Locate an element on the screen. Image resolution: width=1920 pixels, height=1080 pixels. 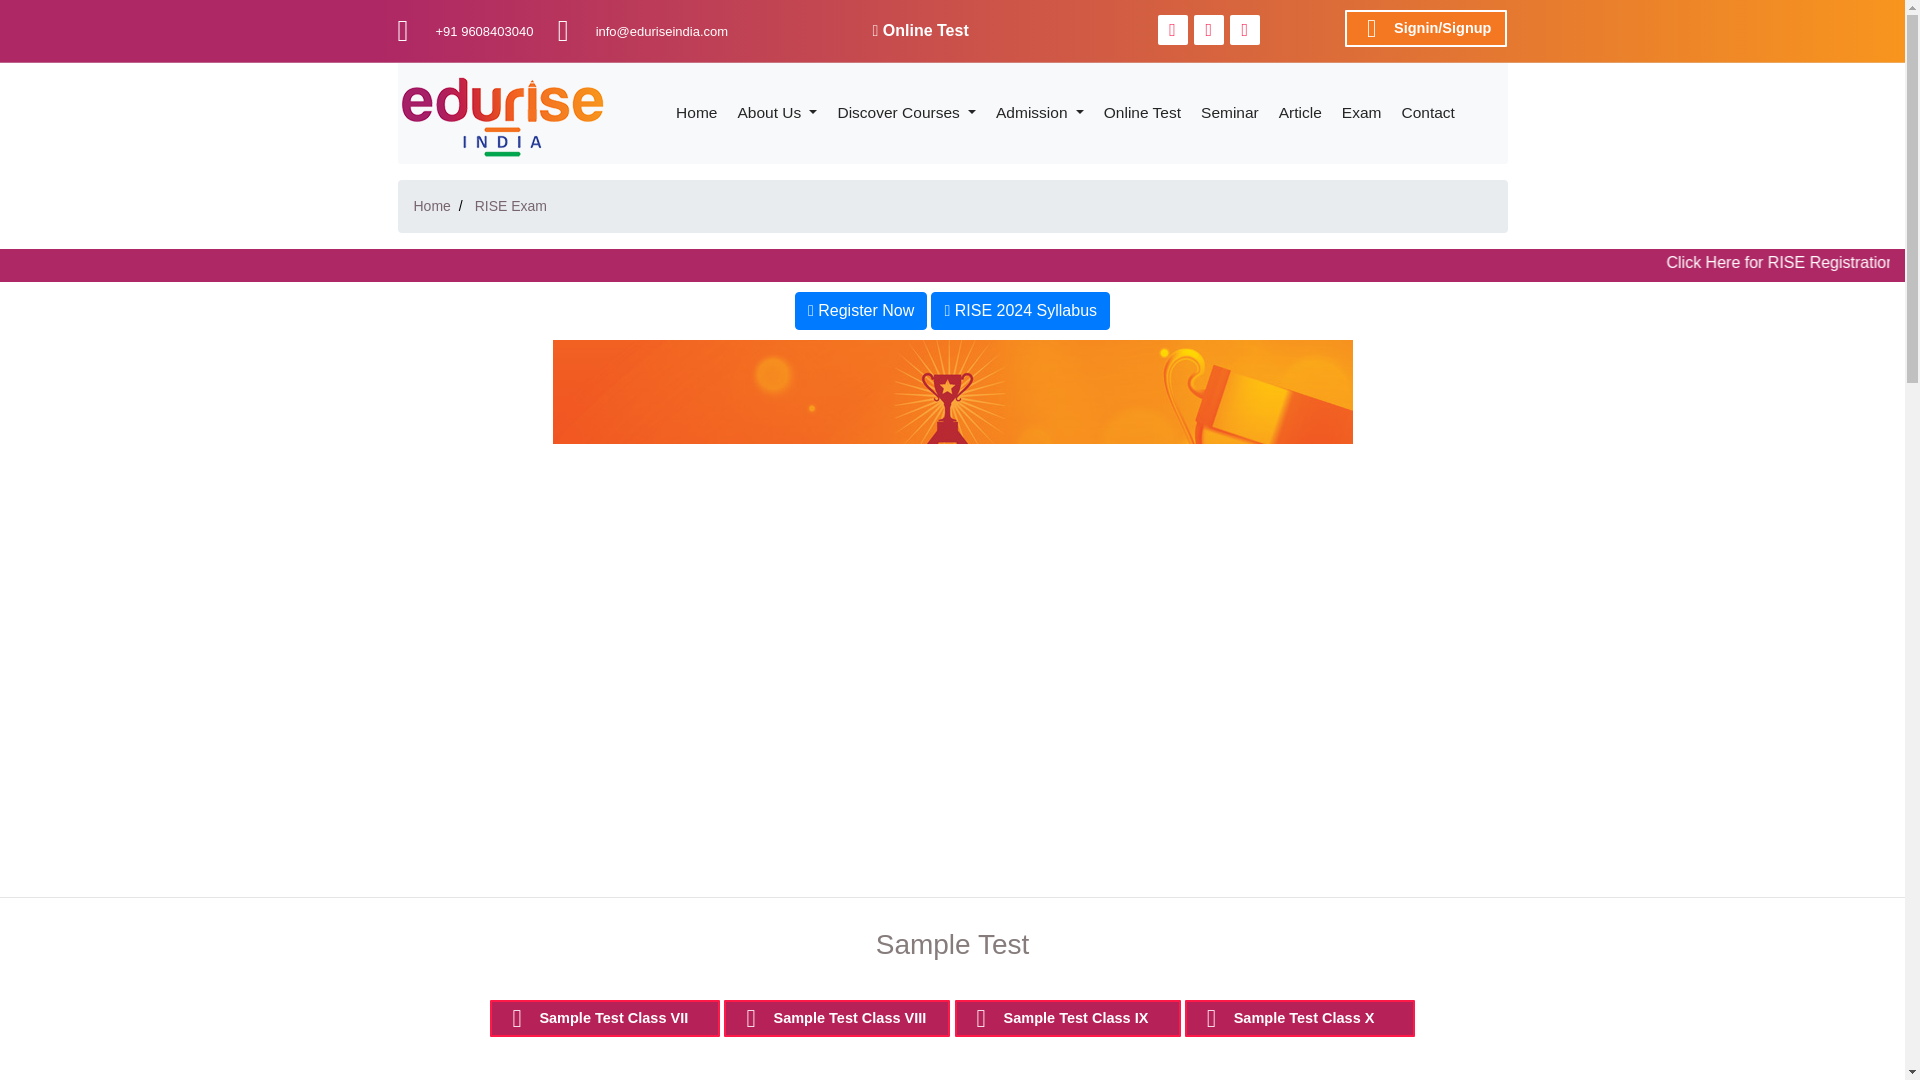
Article is located at coordinates (1300, 112).